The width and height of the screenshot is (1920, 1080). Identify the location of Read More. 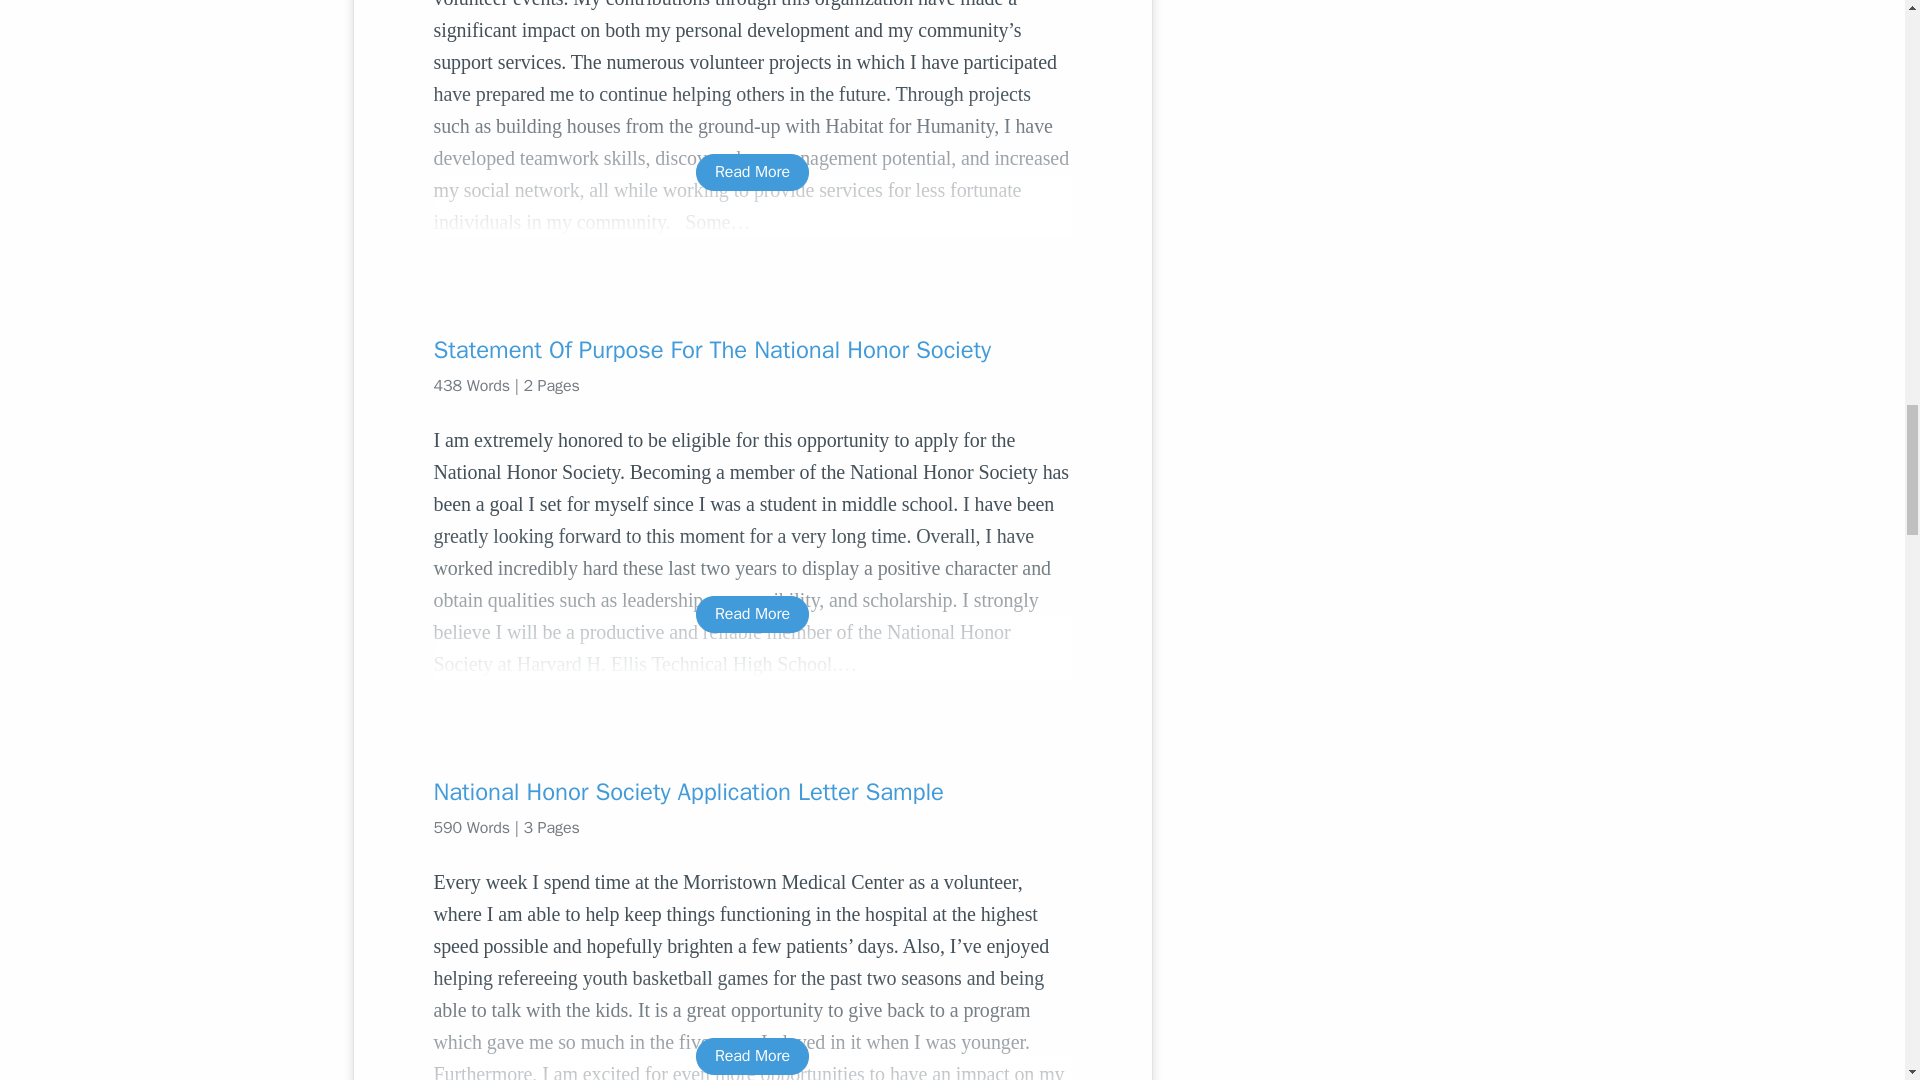
(752, 1056).